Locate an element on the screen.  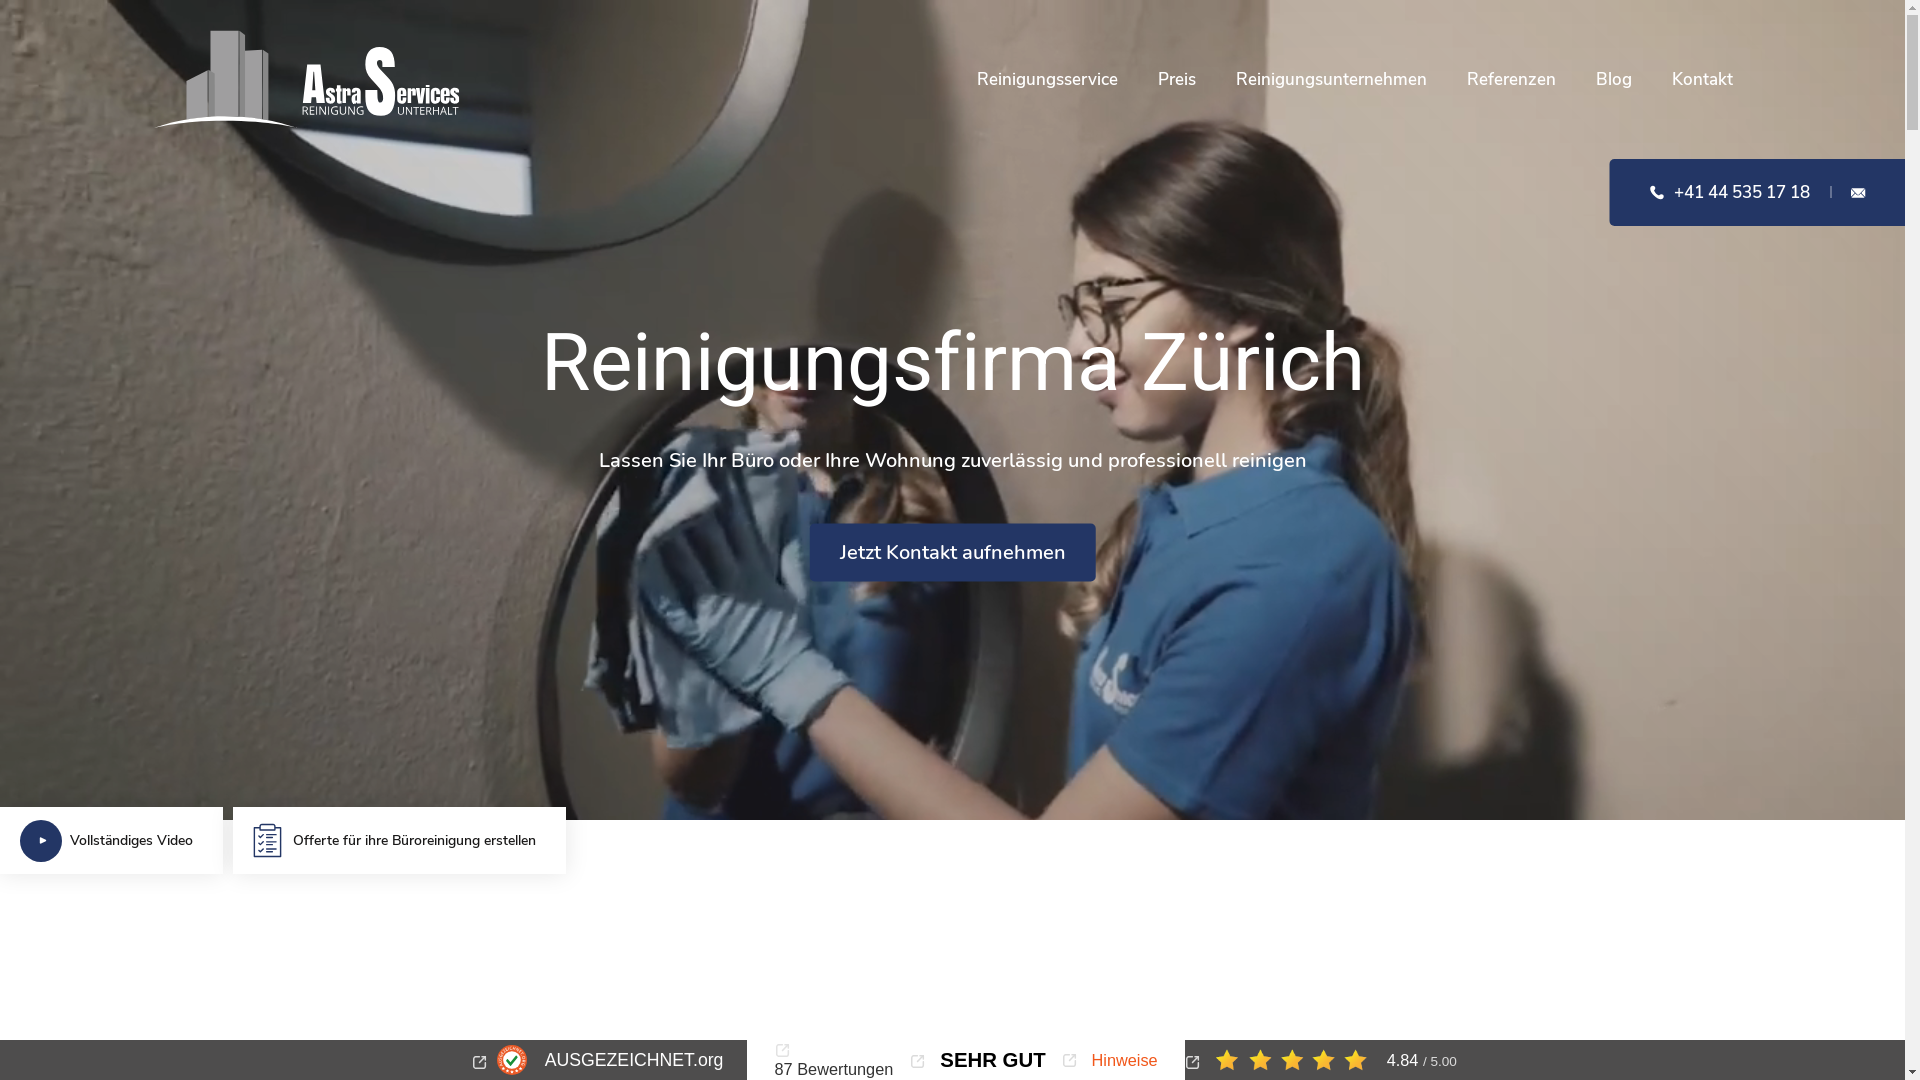
info@astra-services.ch is located at coordinates (1858, 192).